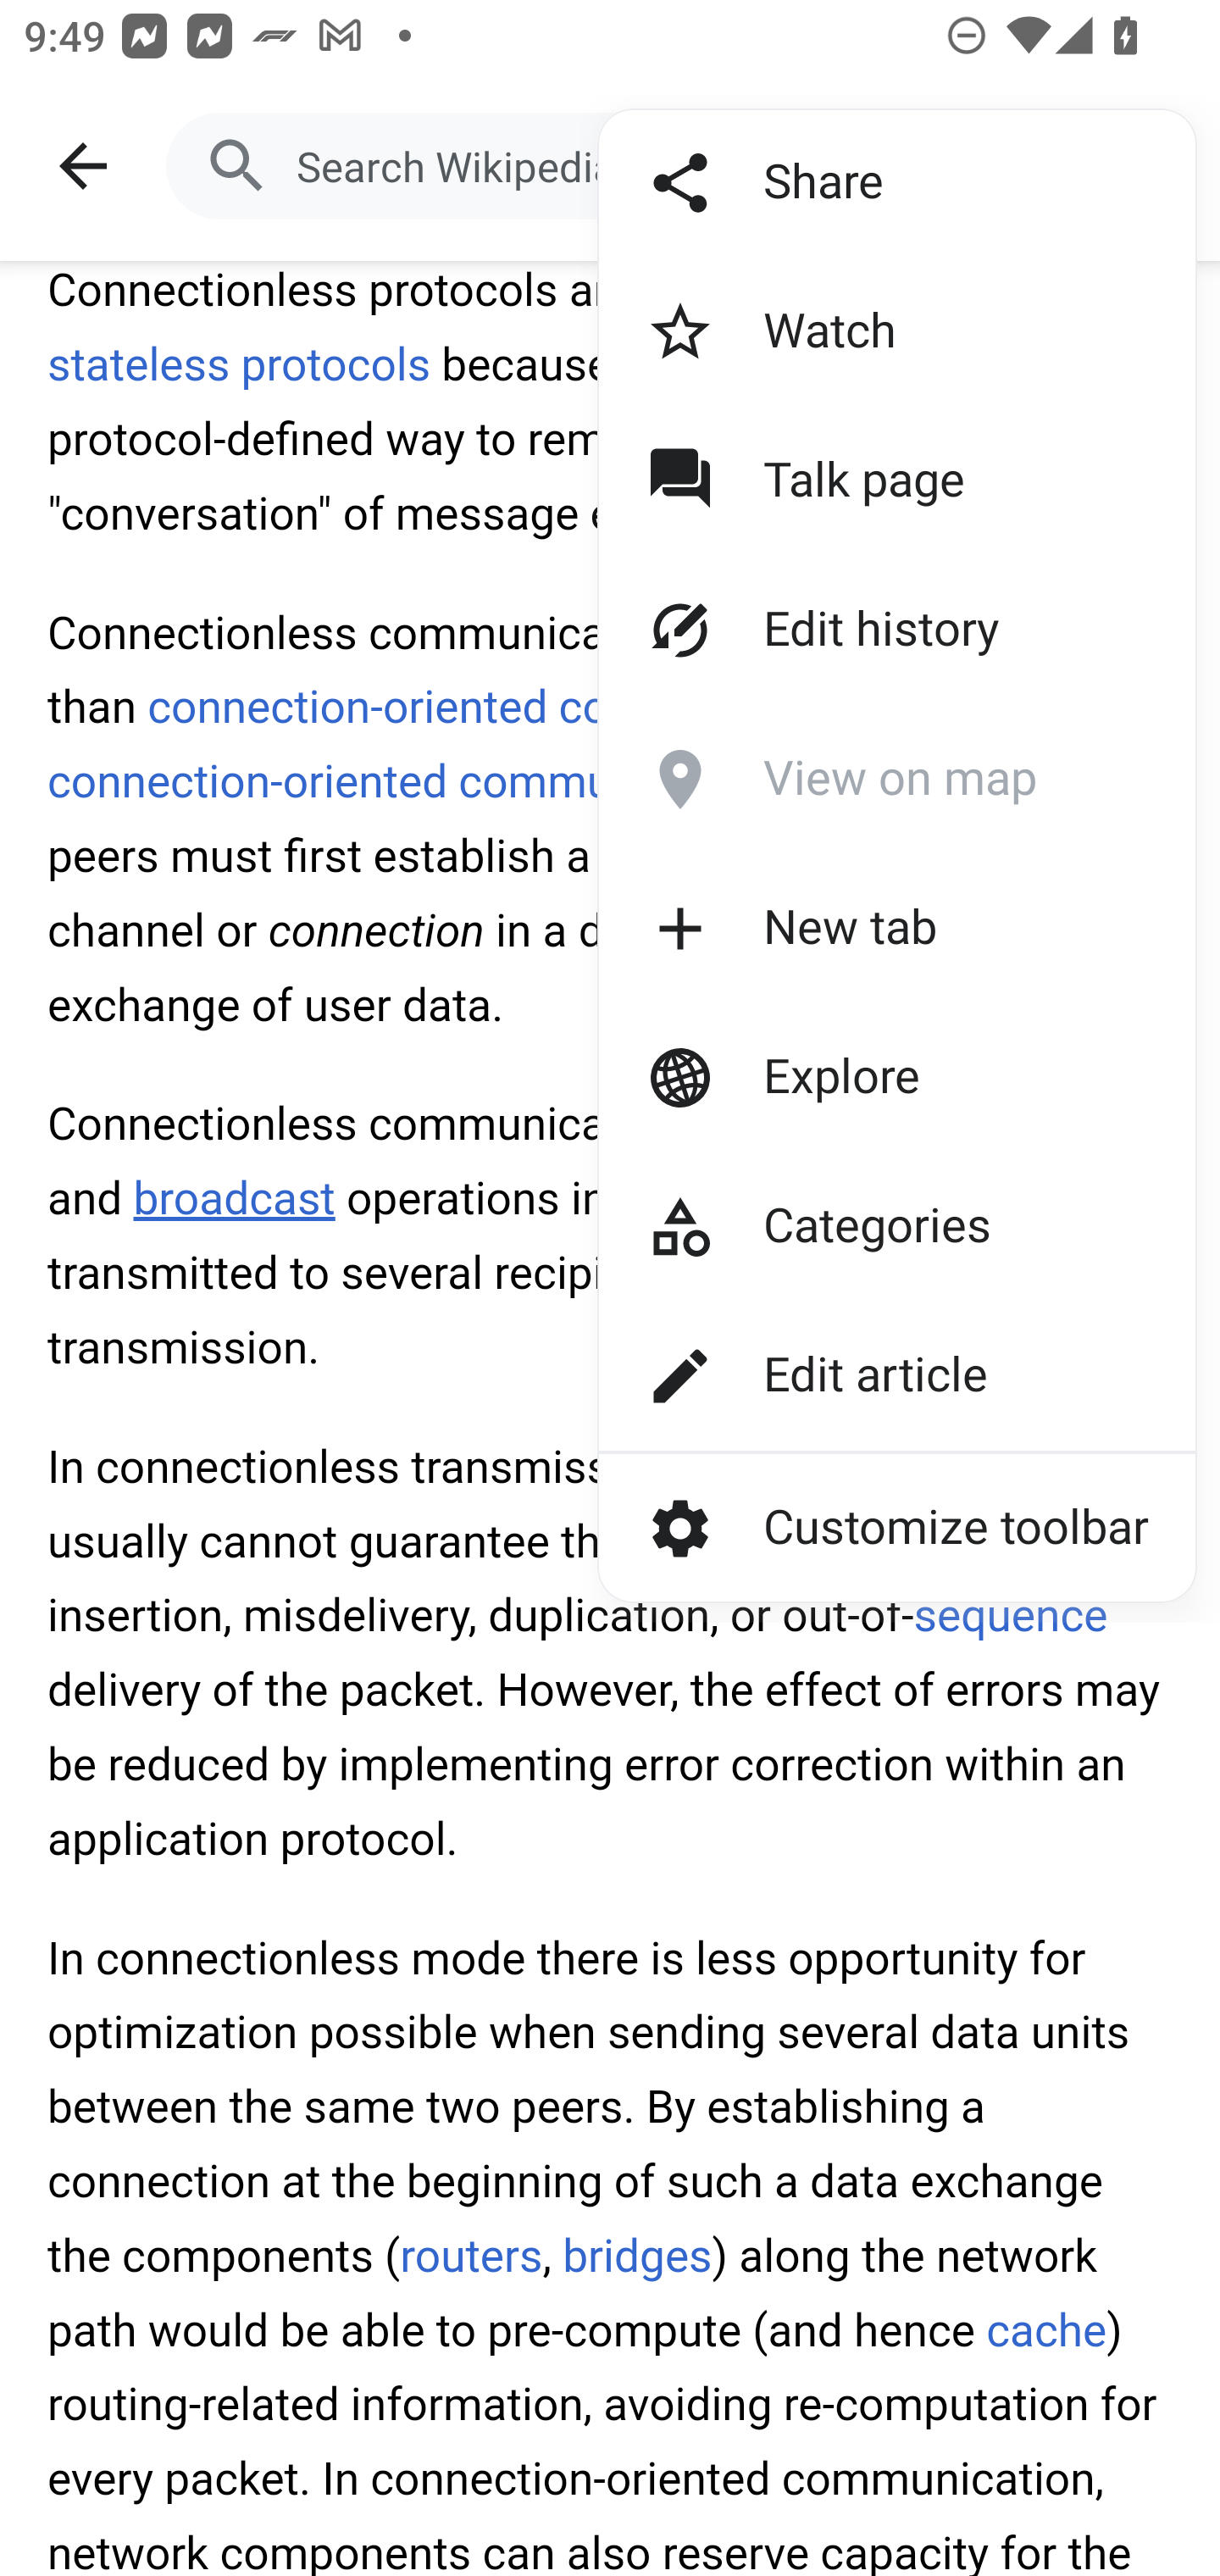 The image size is (1220, 2576). Describe the element at coordinates (840, 1076) in the screenshot. I see `Explore` at that location.